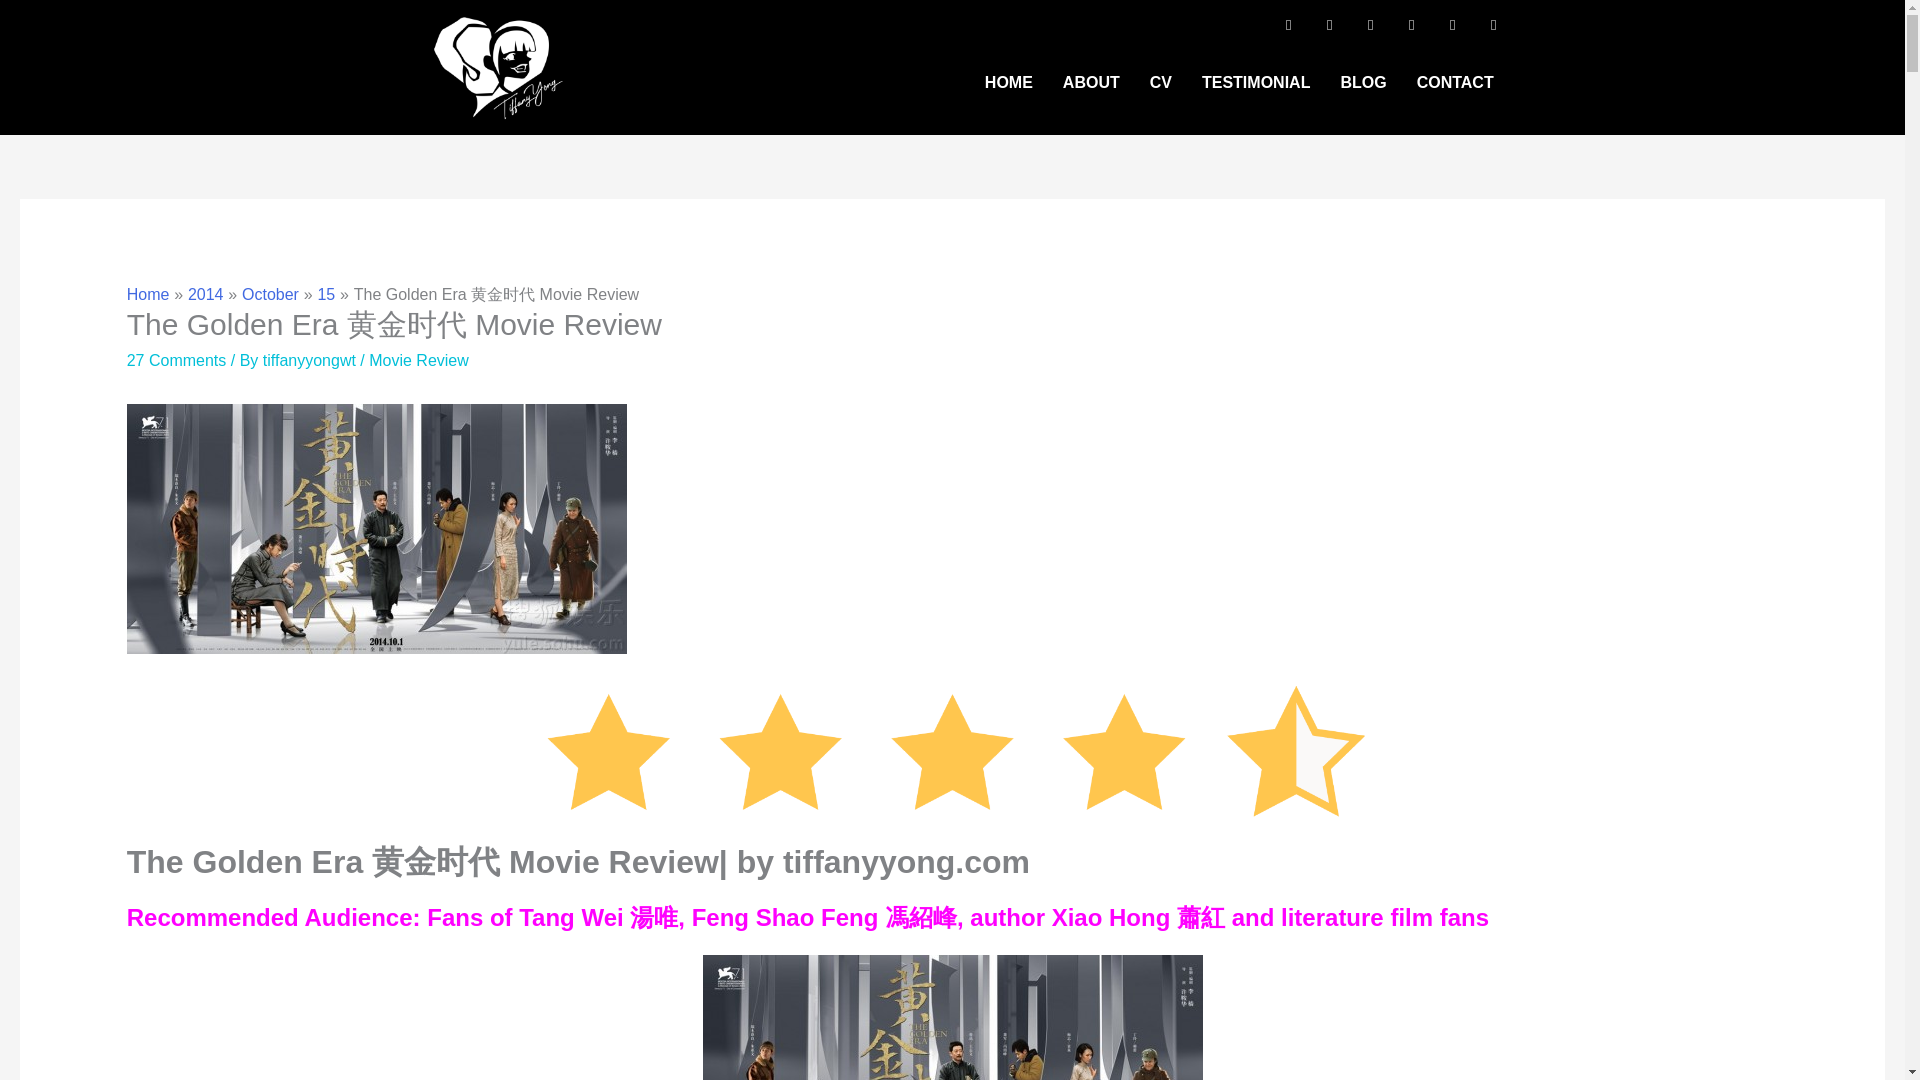  What do you see at coordinates (325, 294) in the screenshot?
I see `15` at bounding box center [325, 294].